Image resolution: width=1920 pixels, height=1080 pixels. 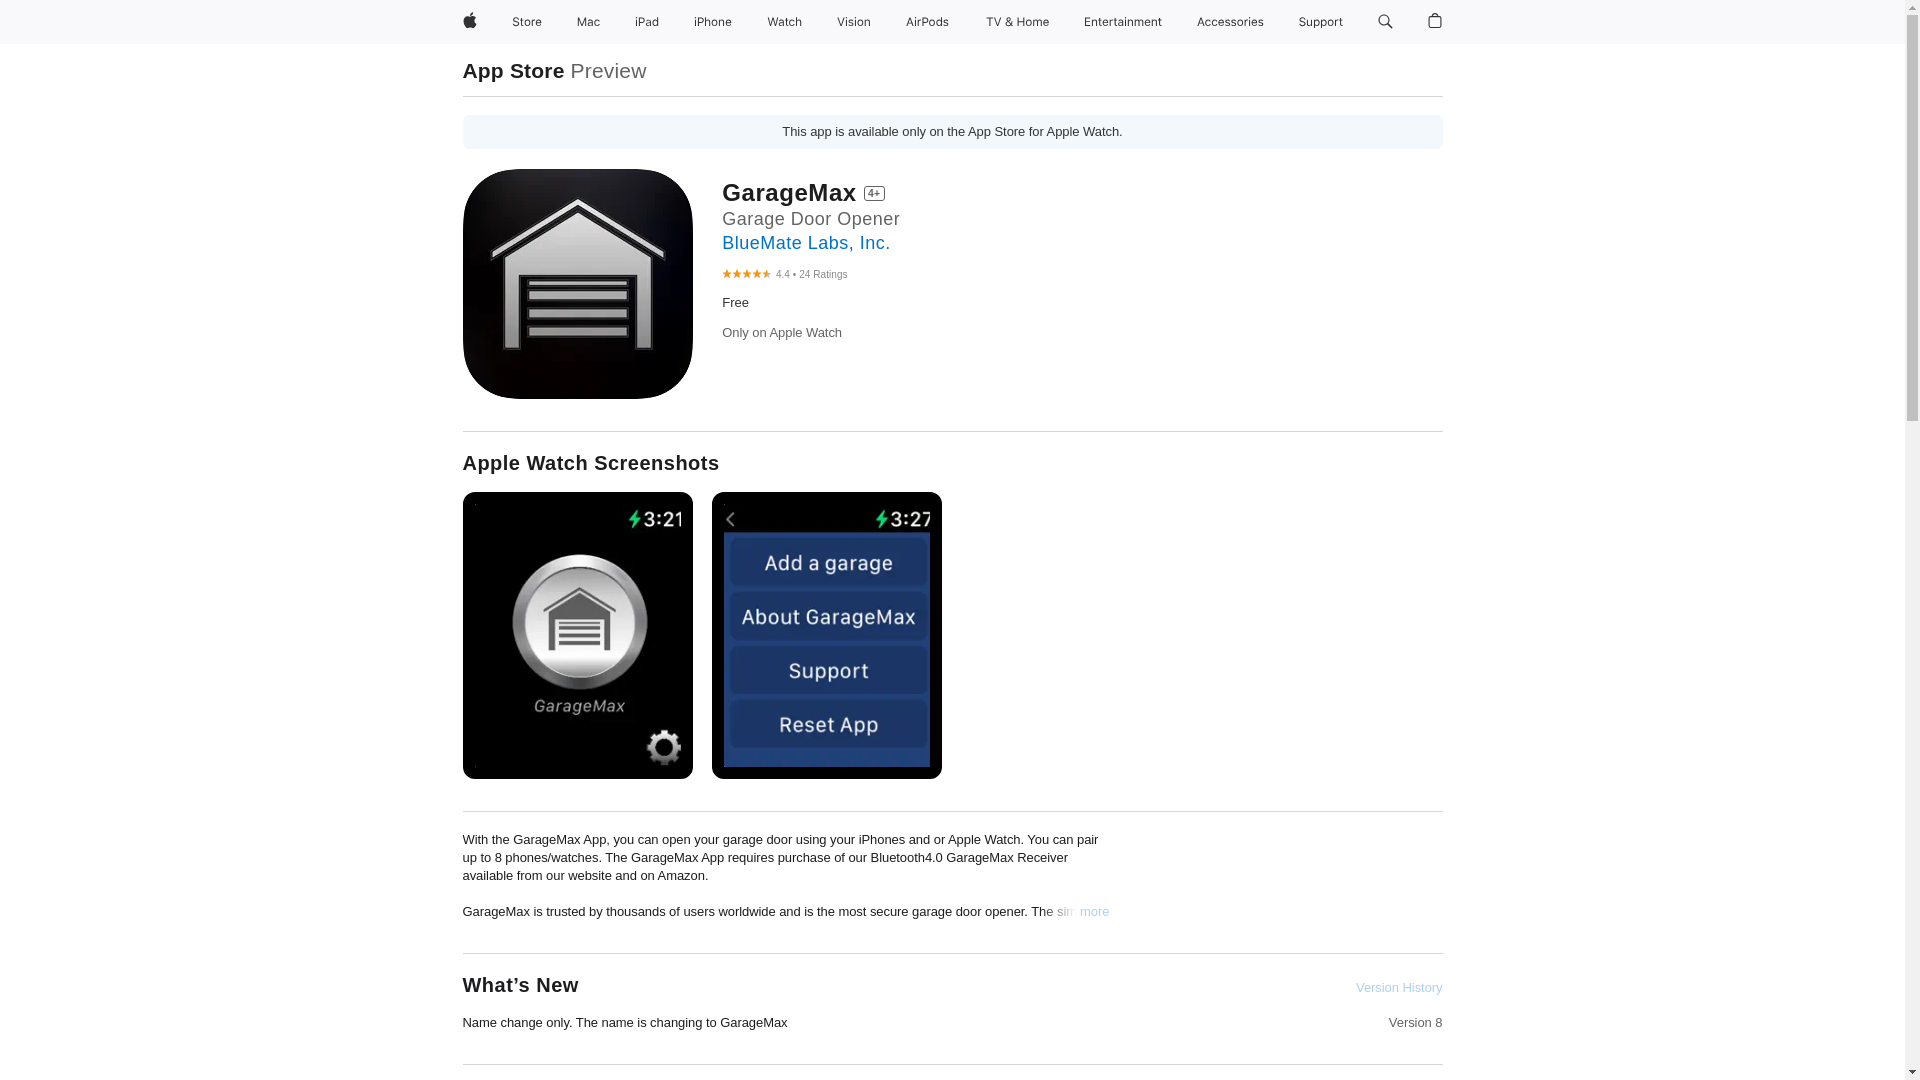 What do you see at coordinates (927, 22) in the screenshot?
I see `AirPods` at bounding box center [927, 22].